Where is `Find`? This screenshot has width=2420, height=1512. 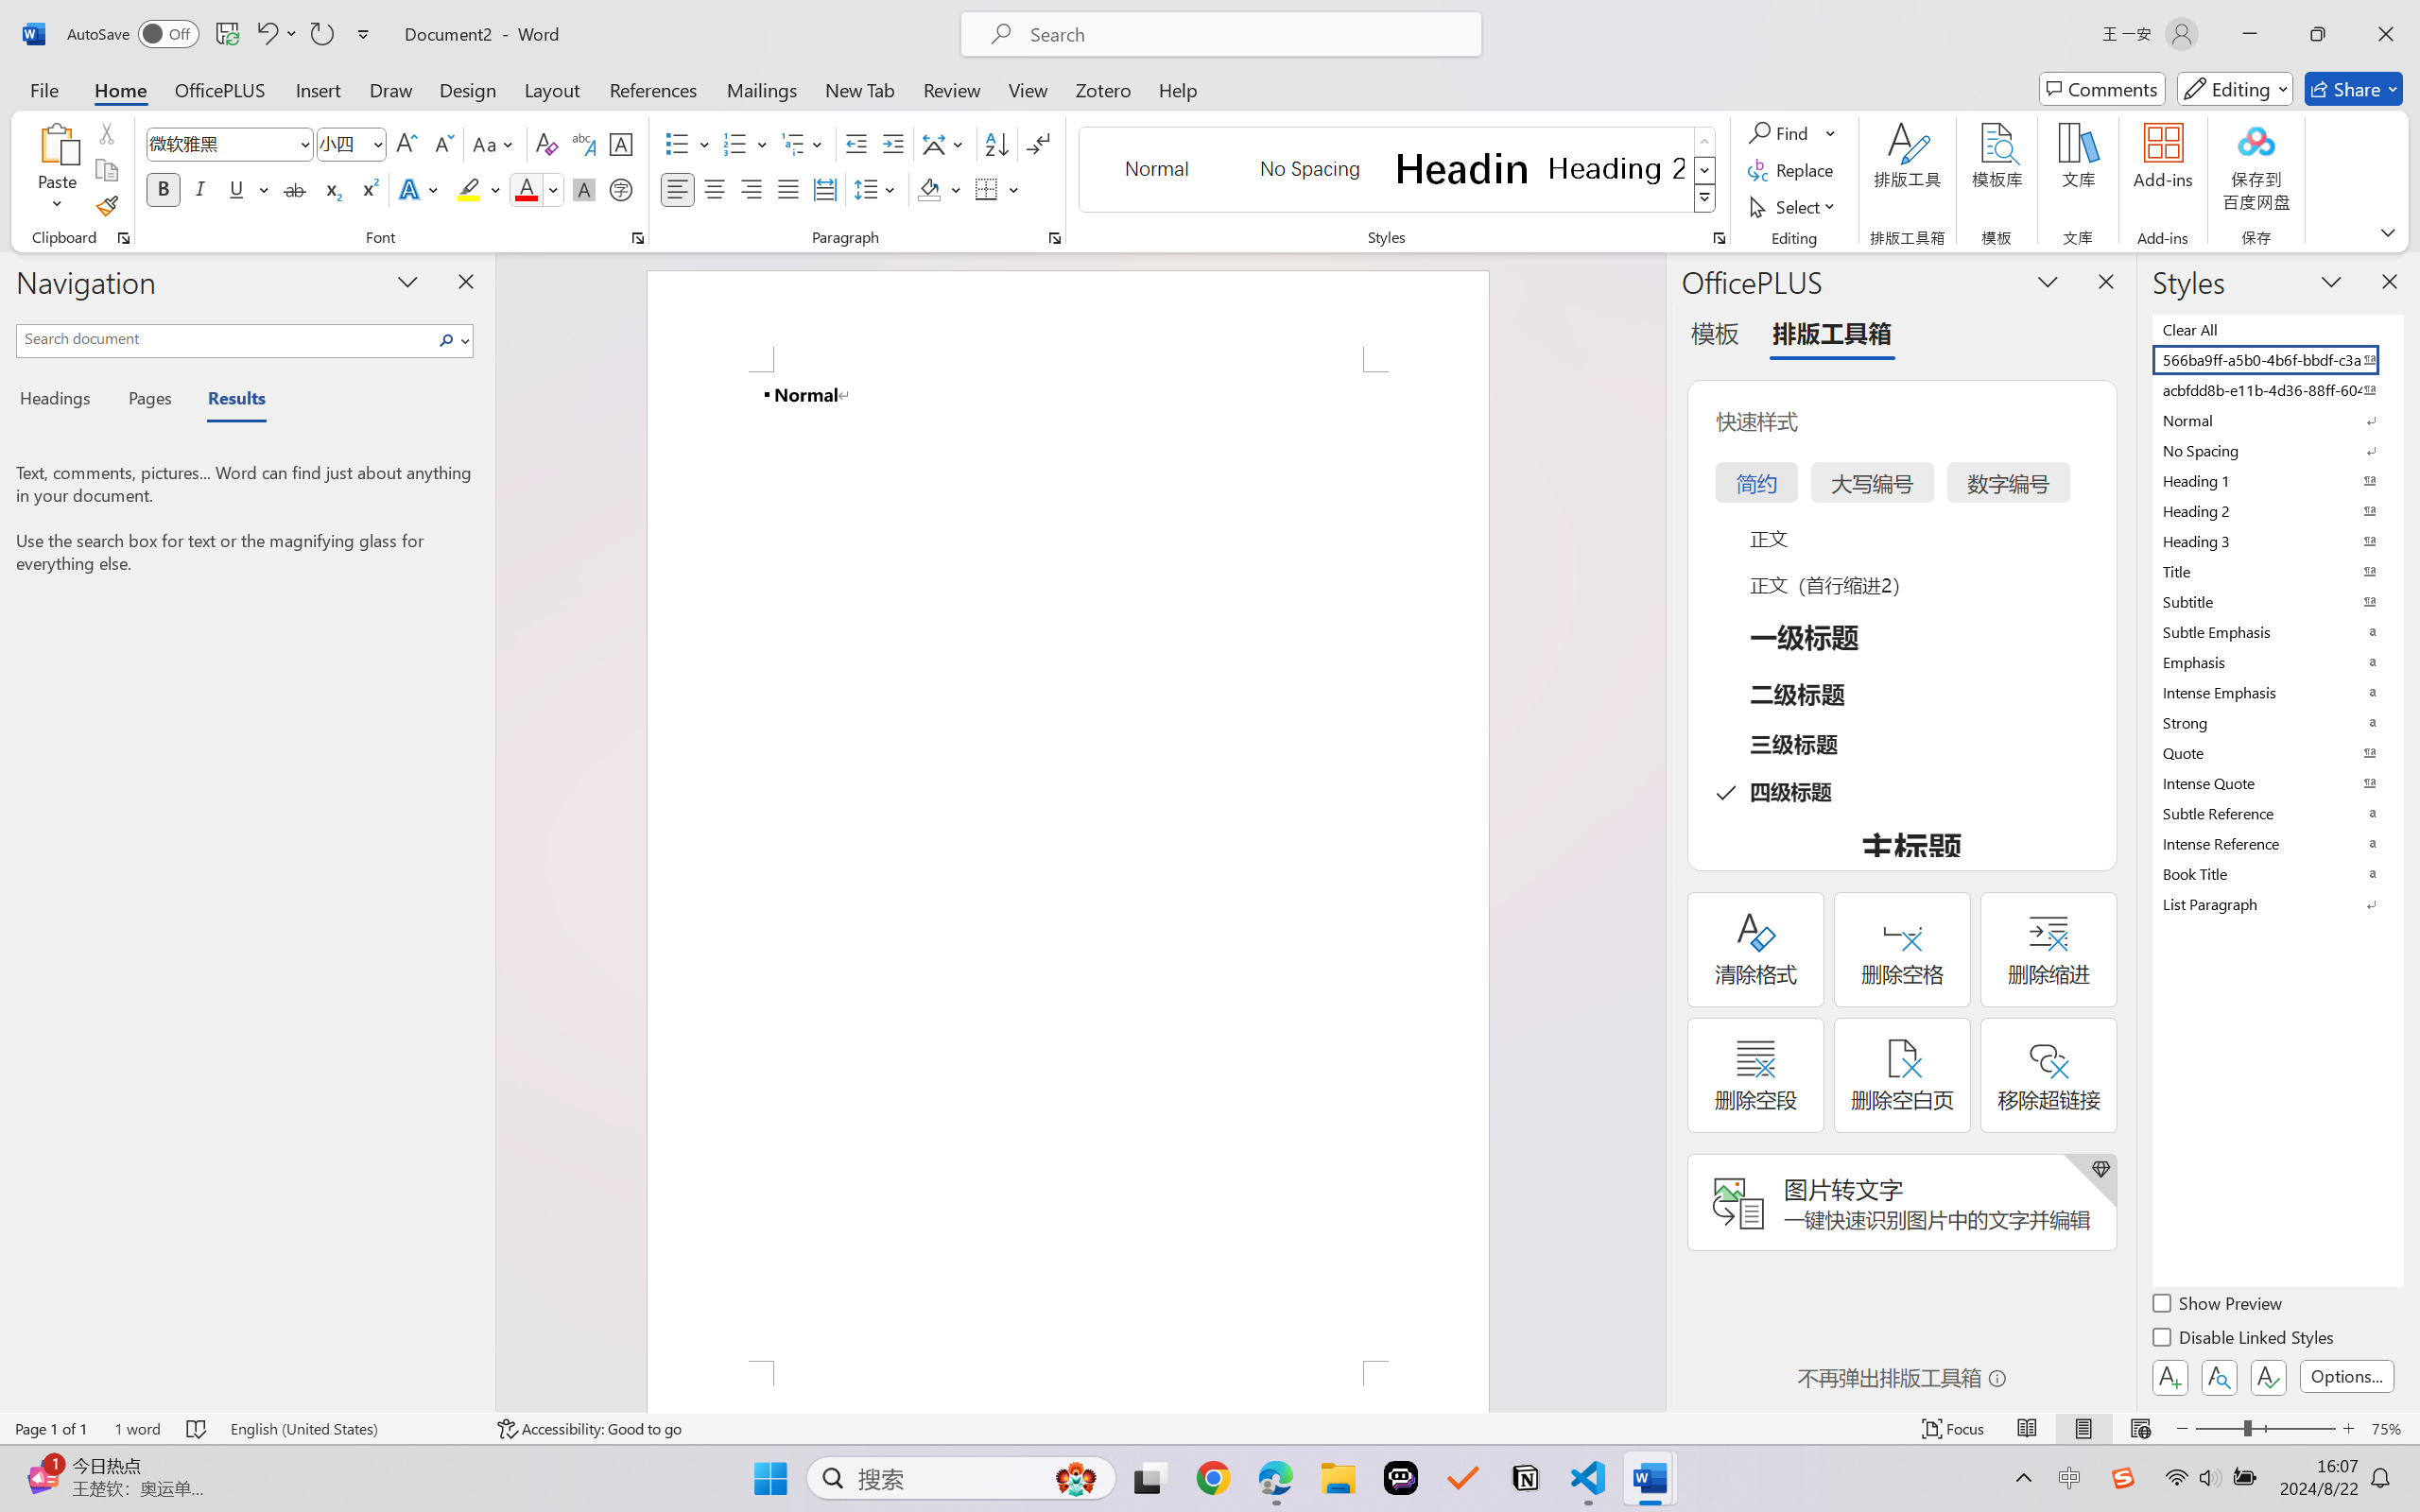
Find is located at coordinates (1792, 132).